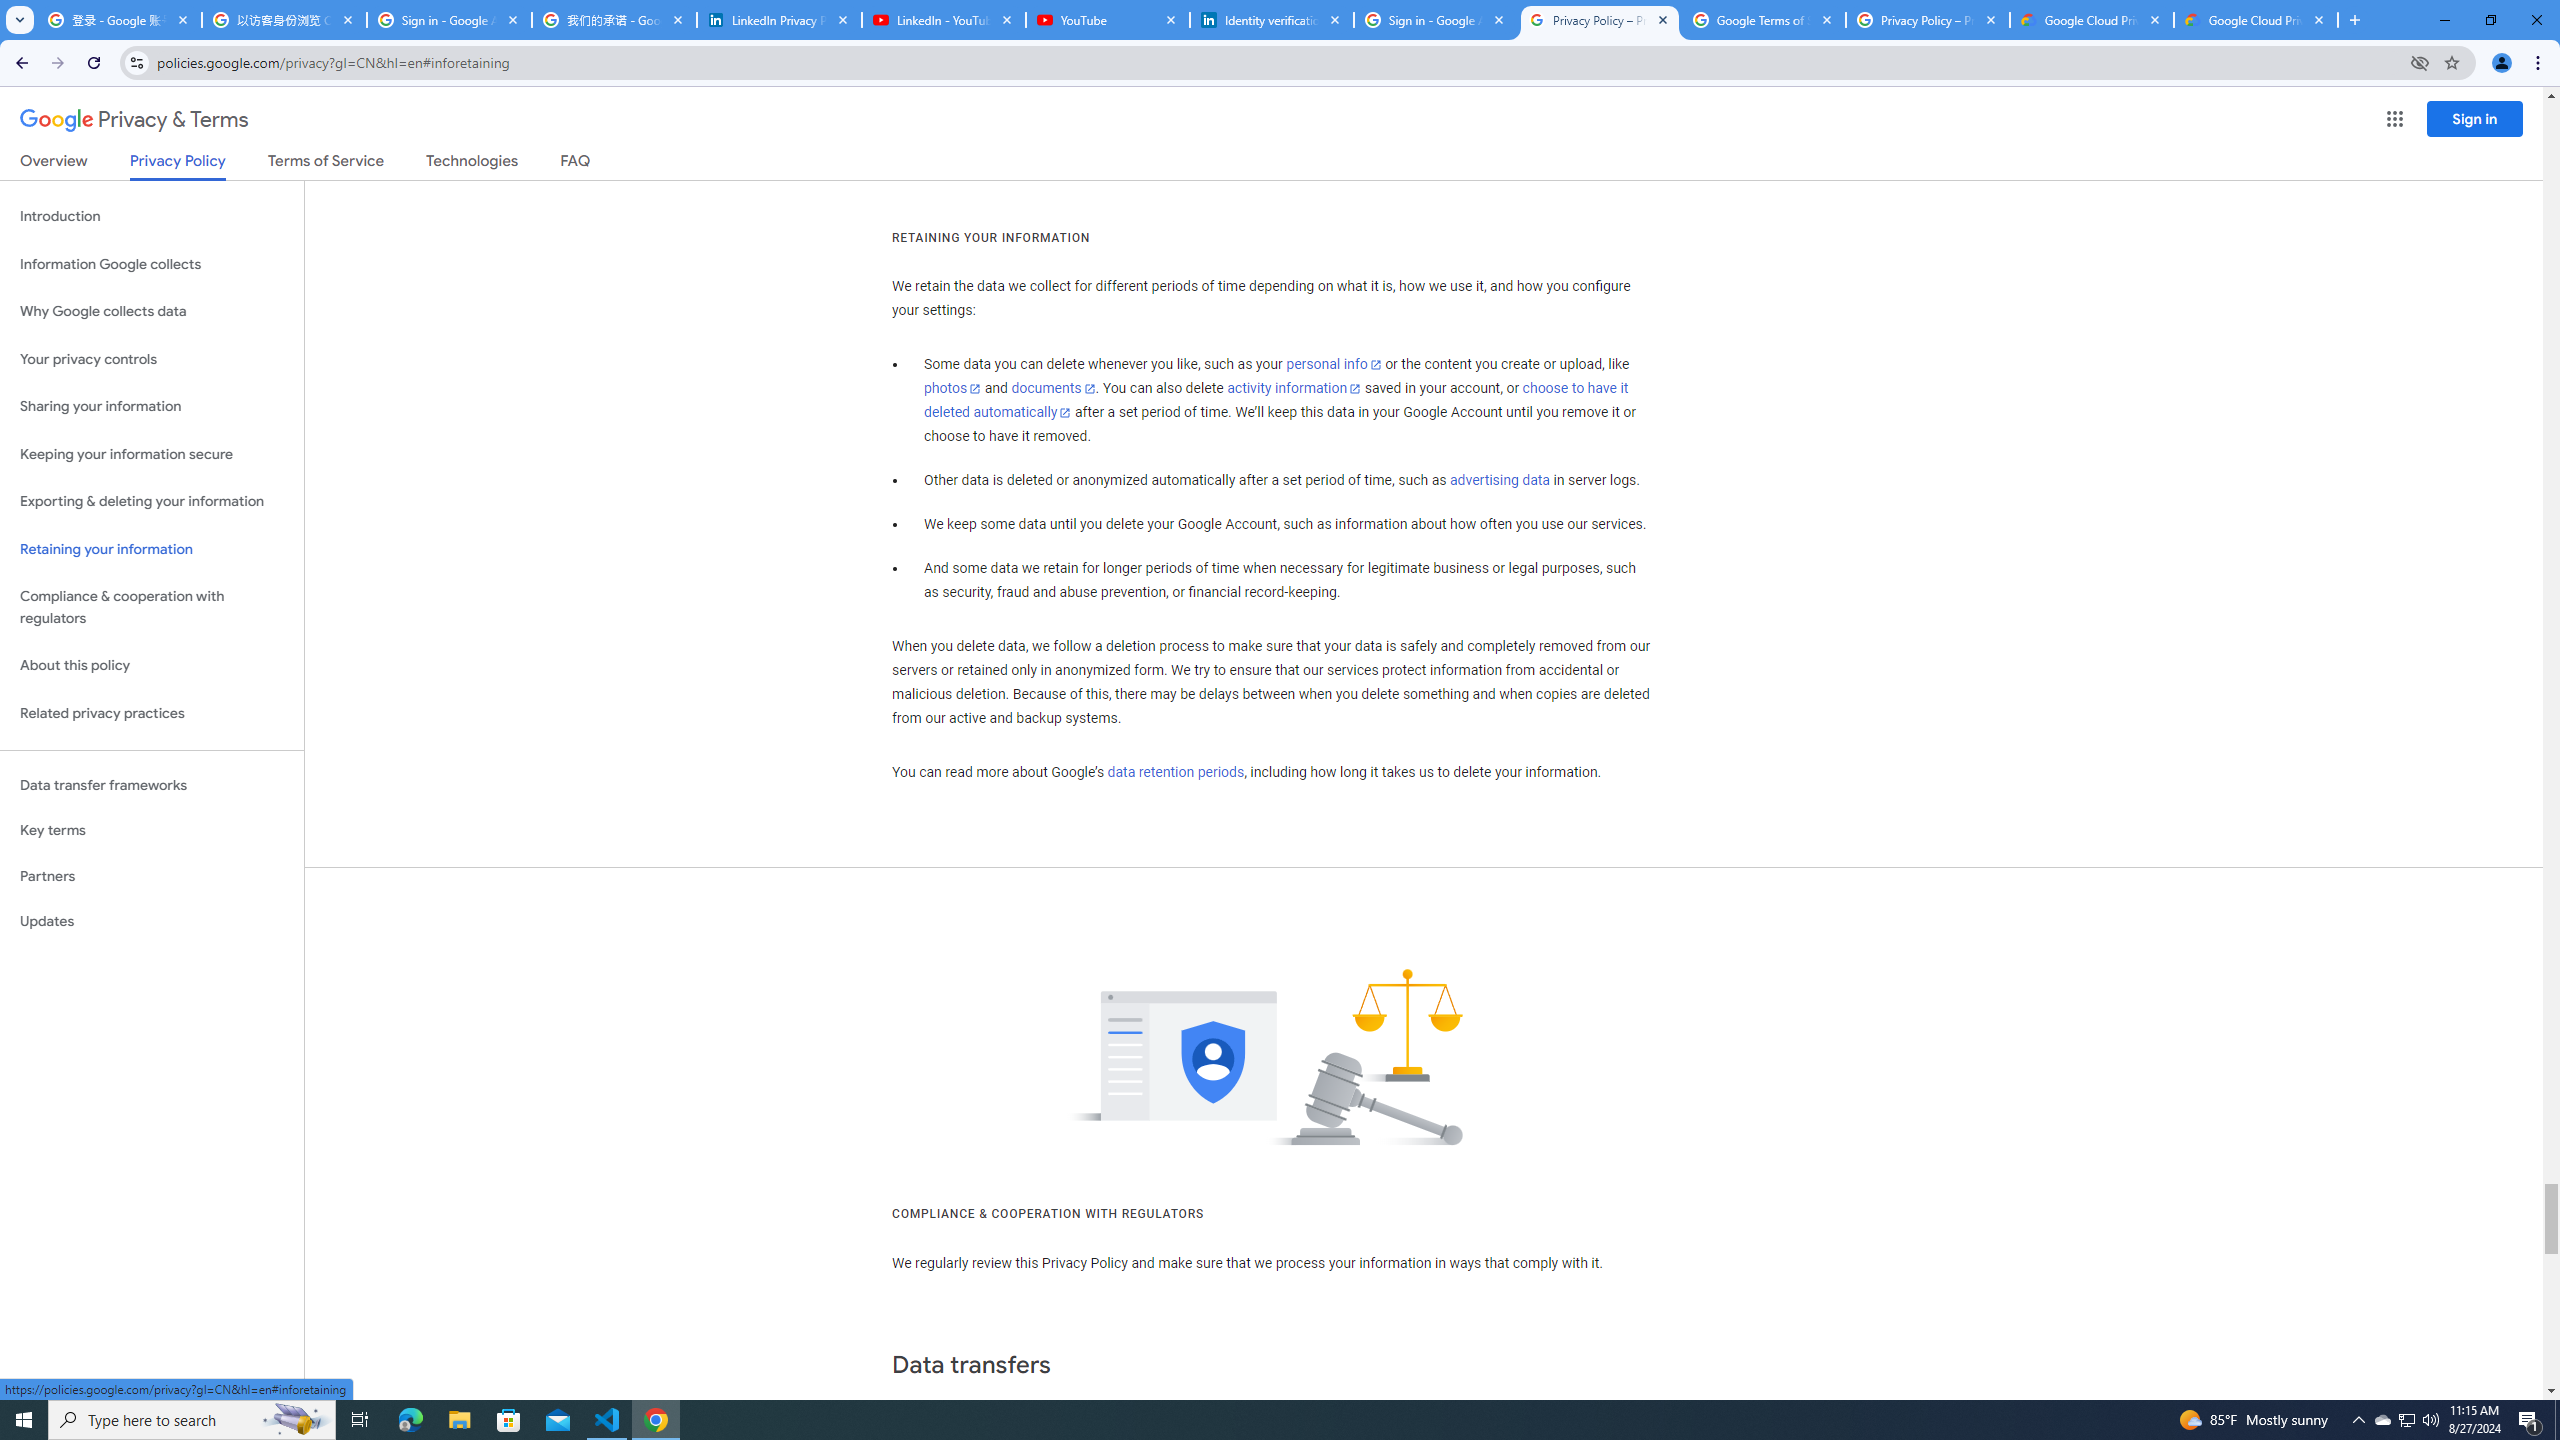  Describe the element at coordinates (1174, 772) in the screenshot. I see `data retention periods` at that location.